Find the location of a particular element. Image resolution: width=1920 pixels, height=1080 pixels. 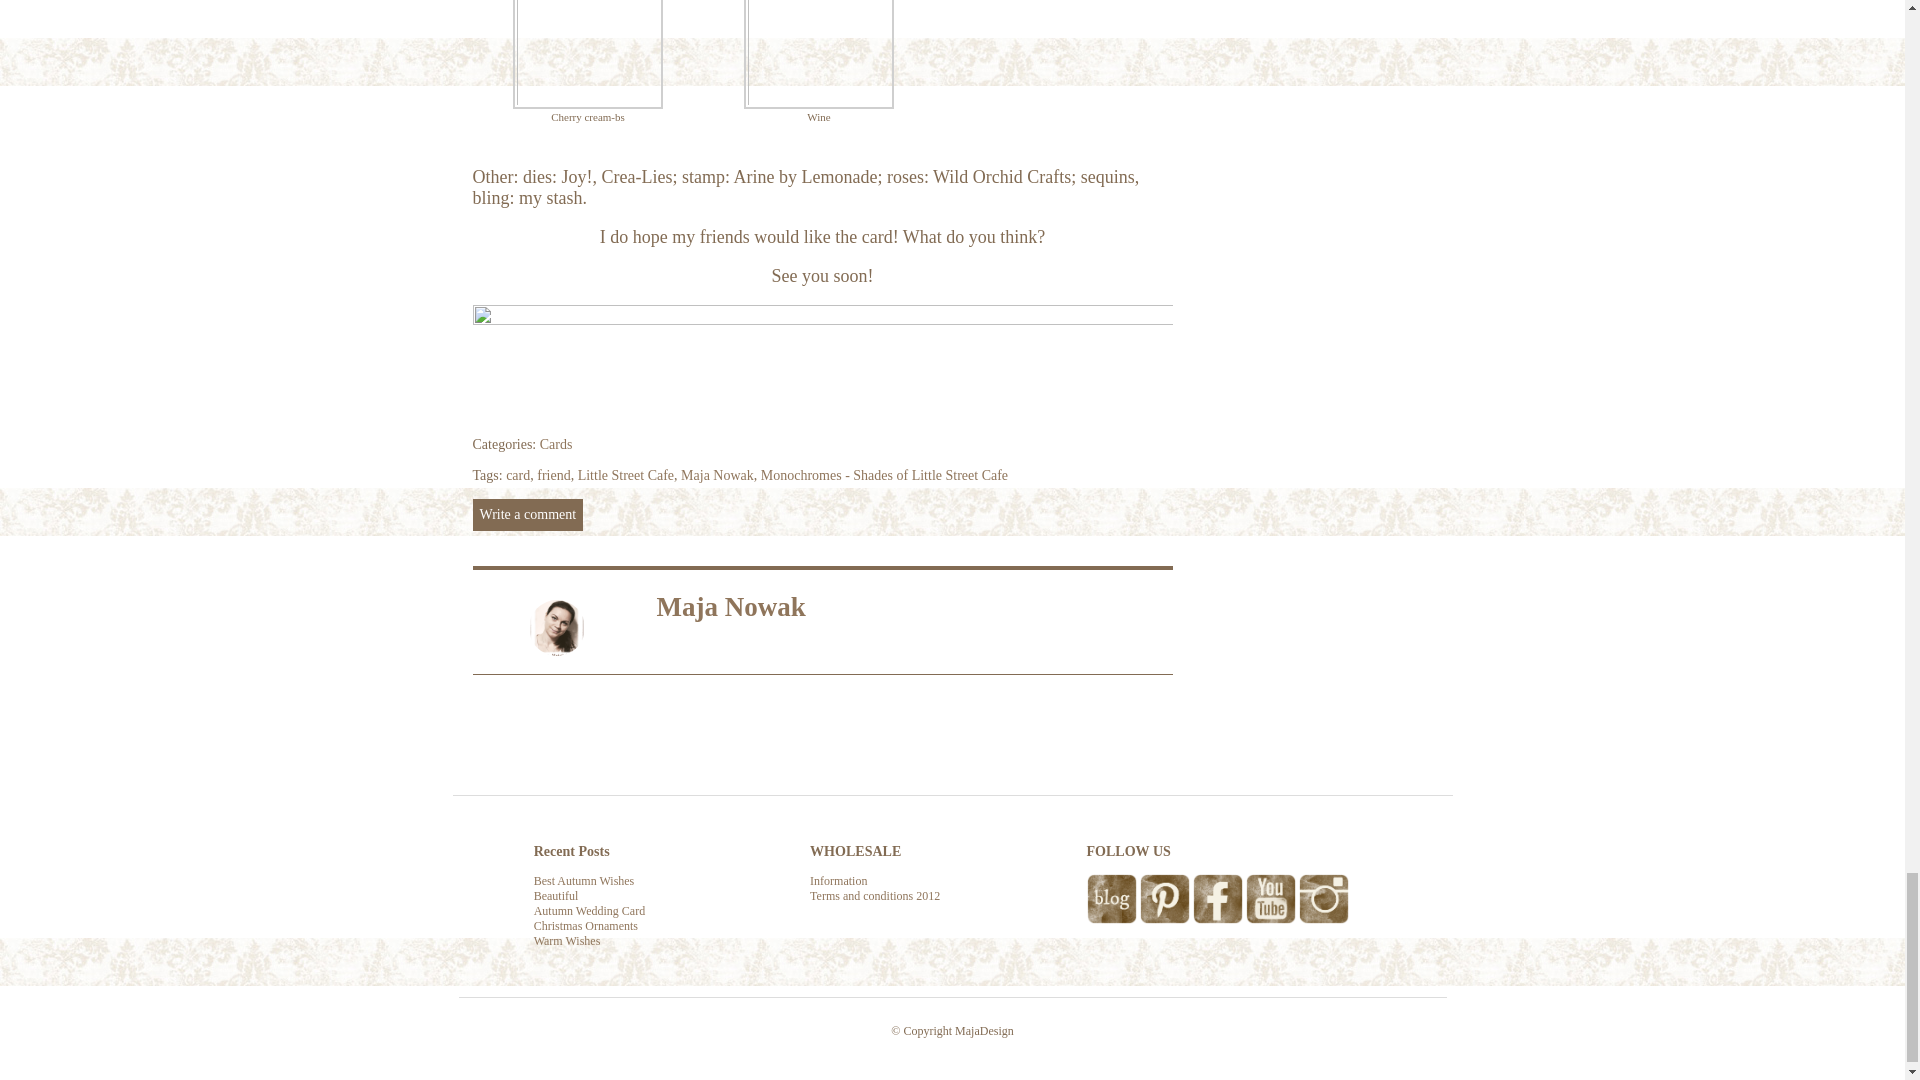

Comment is located at coordinates (528, 514).